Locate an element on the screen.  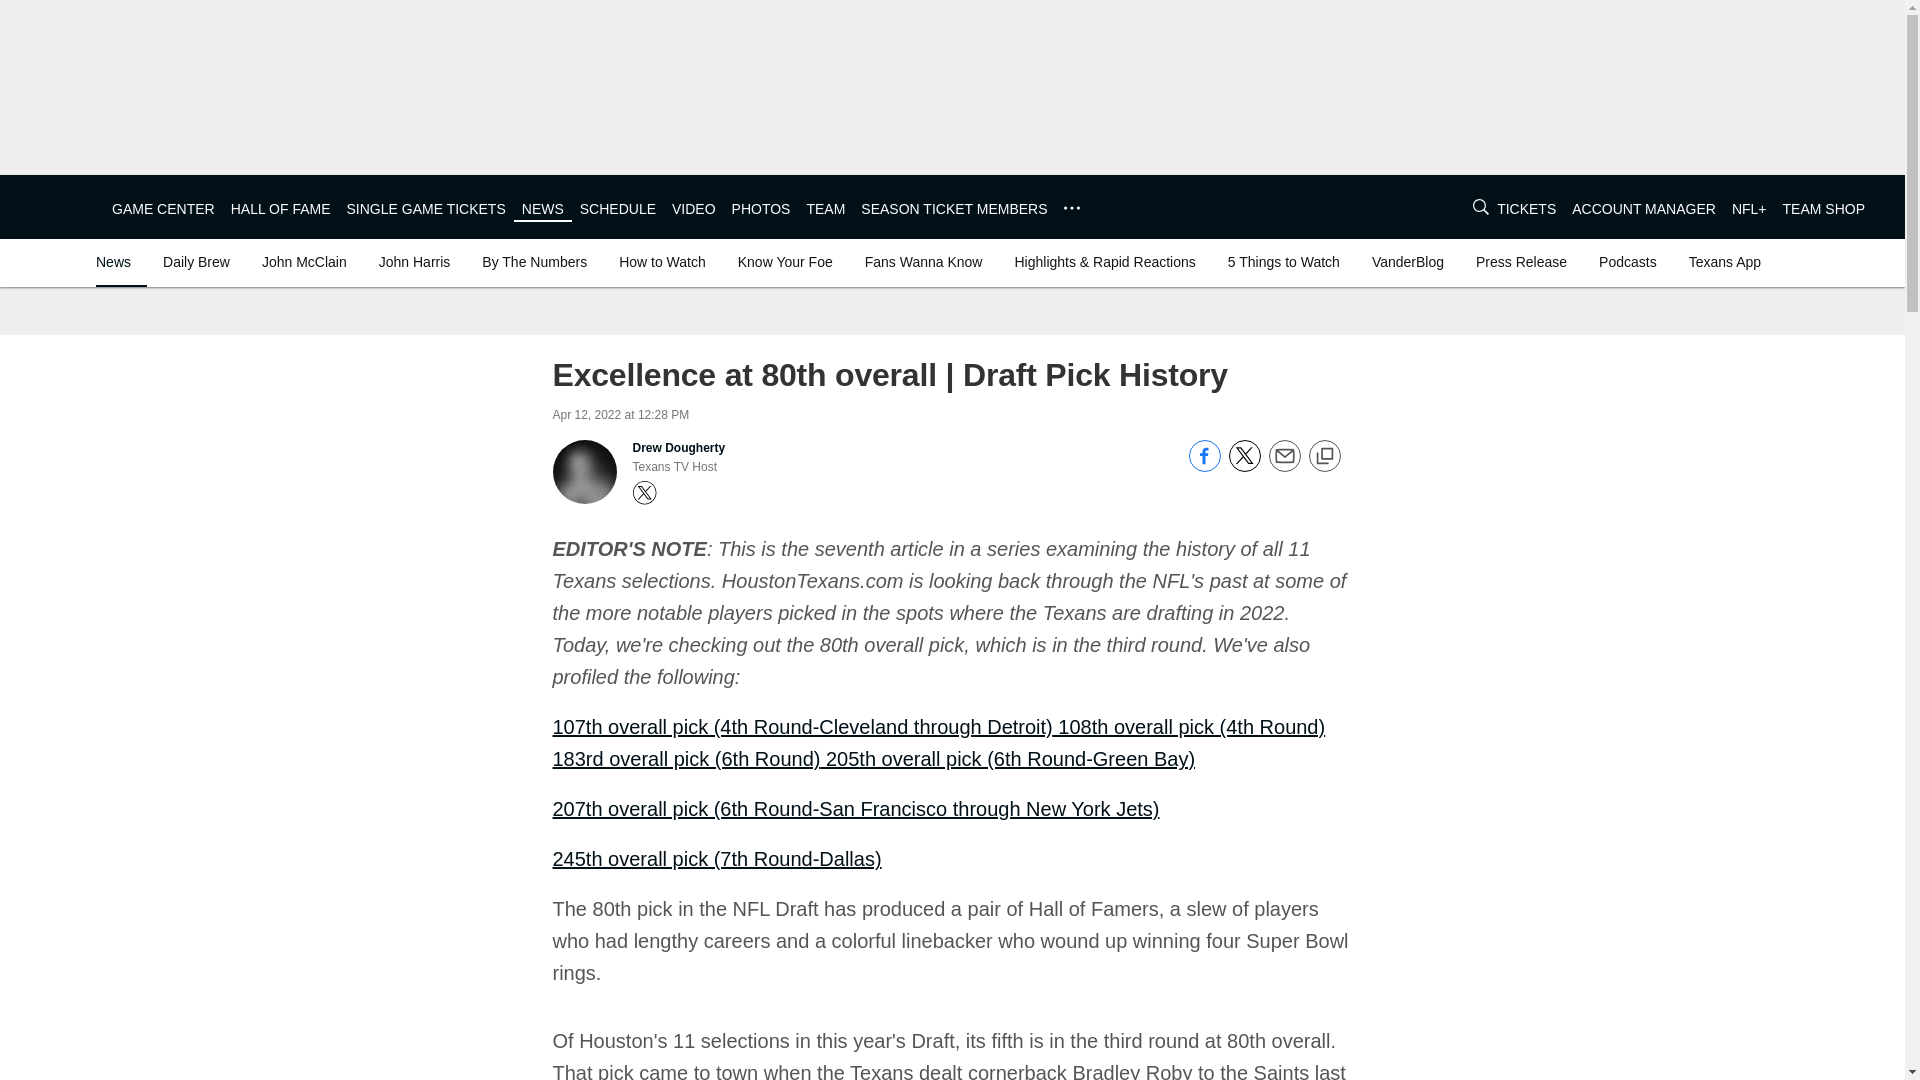
NEWS is located at coordinates (543, 208).